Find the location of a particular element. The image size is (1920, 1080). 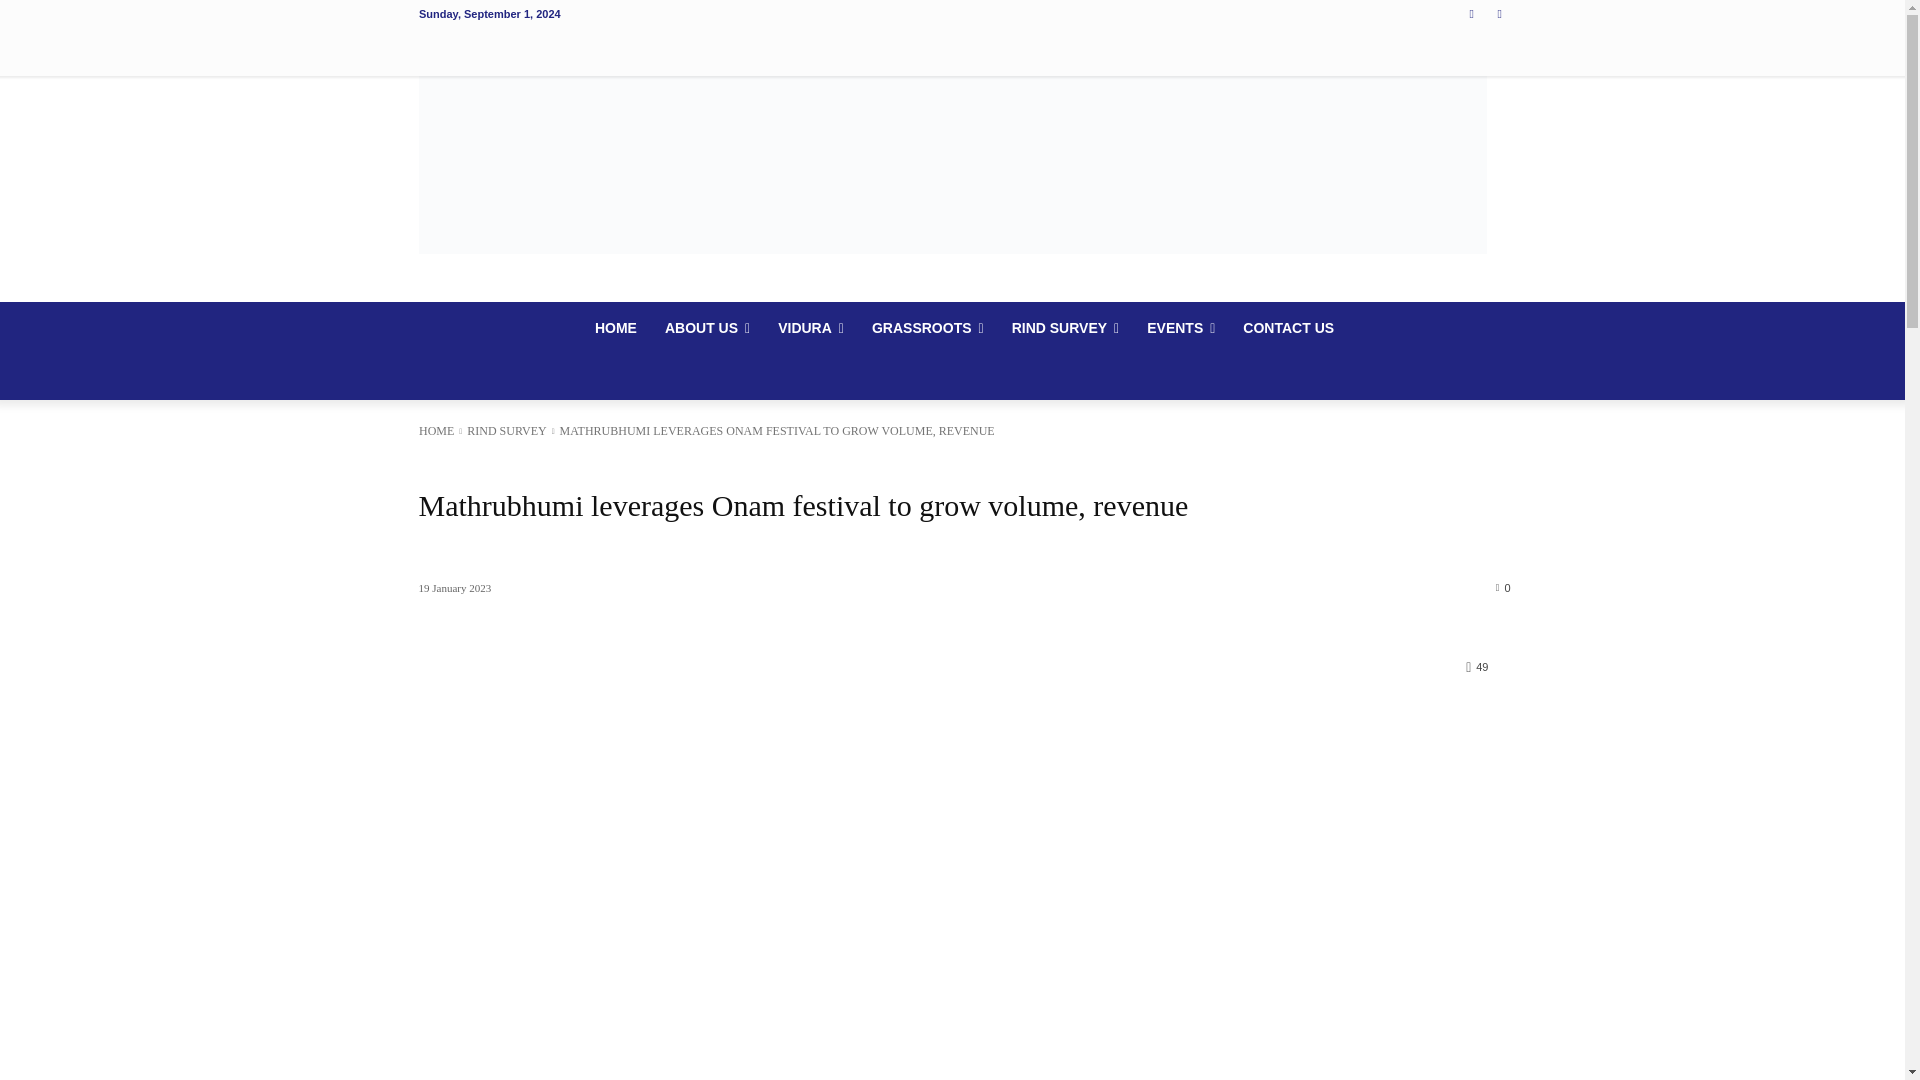

Youtube is located at coordinates (1500, 13).